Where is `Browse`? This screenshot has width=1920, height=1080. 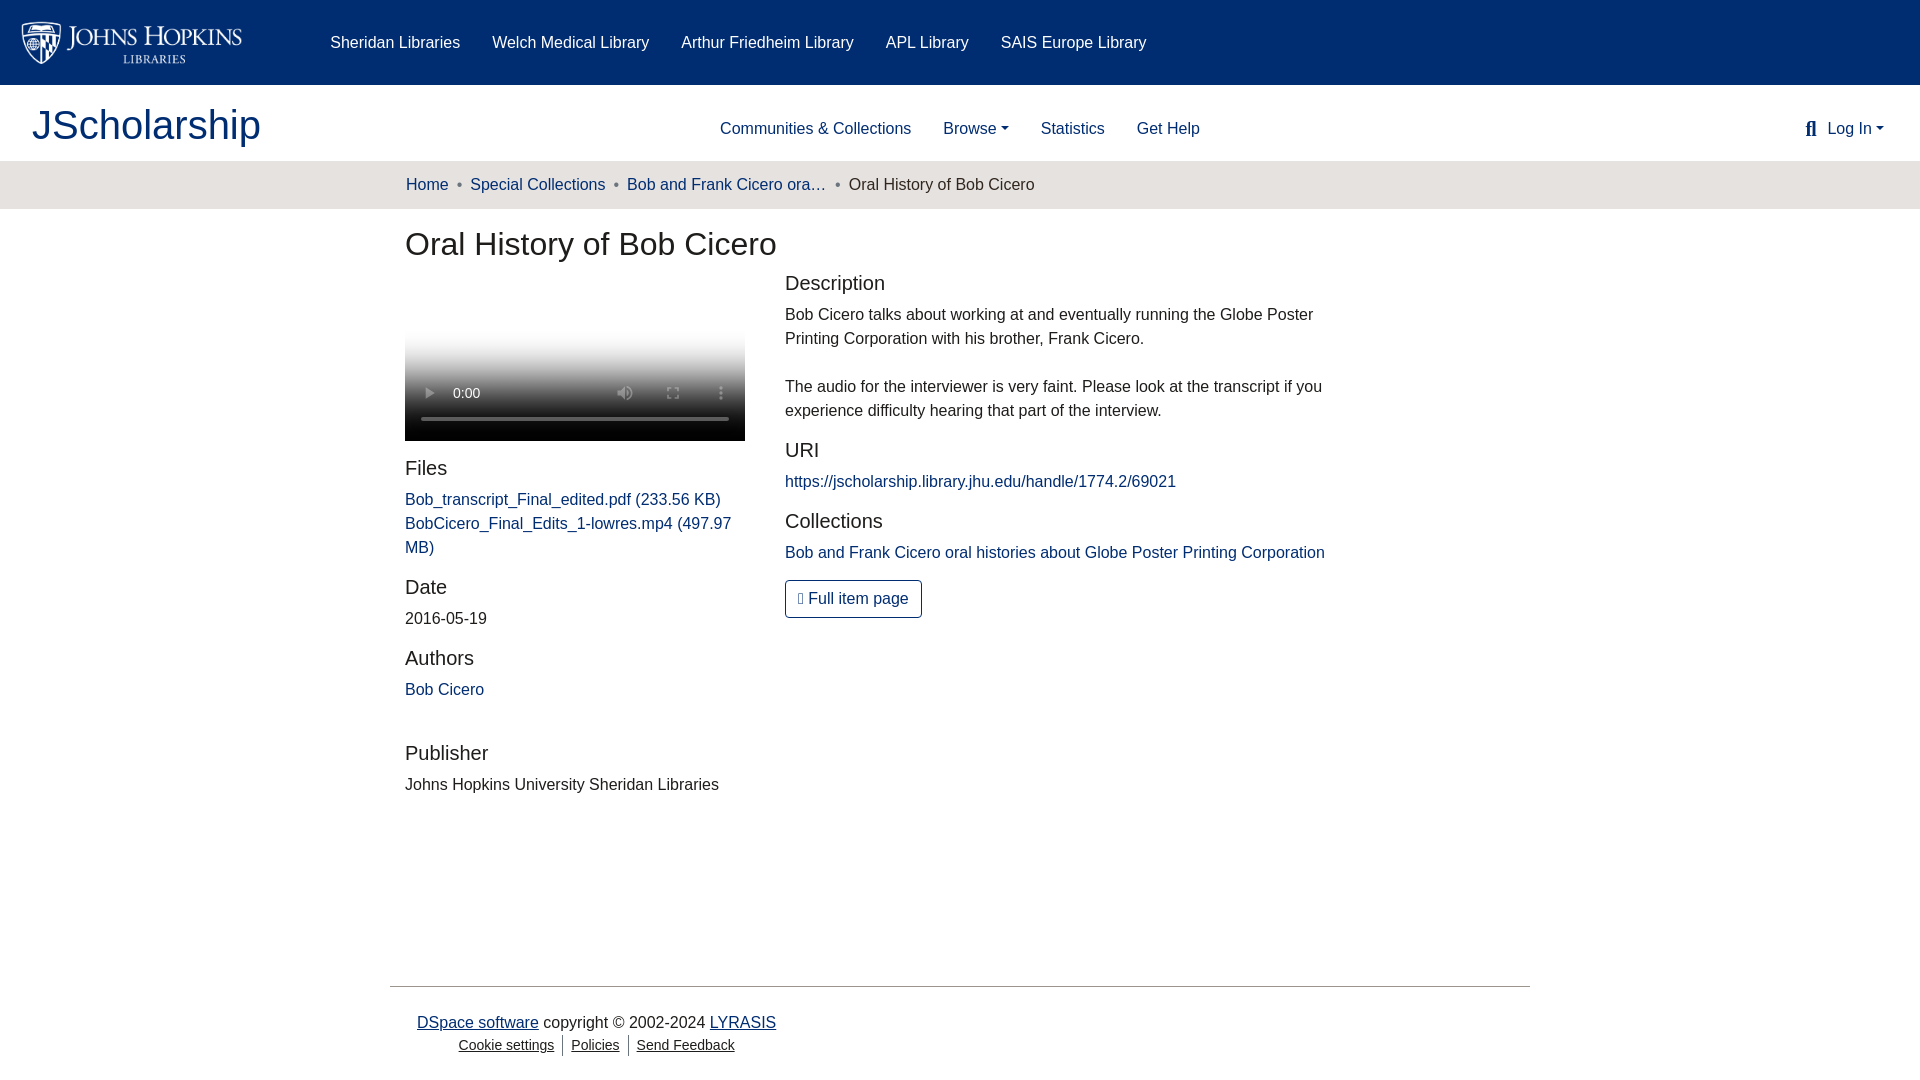
Browse is located at coordinates (975, 129).